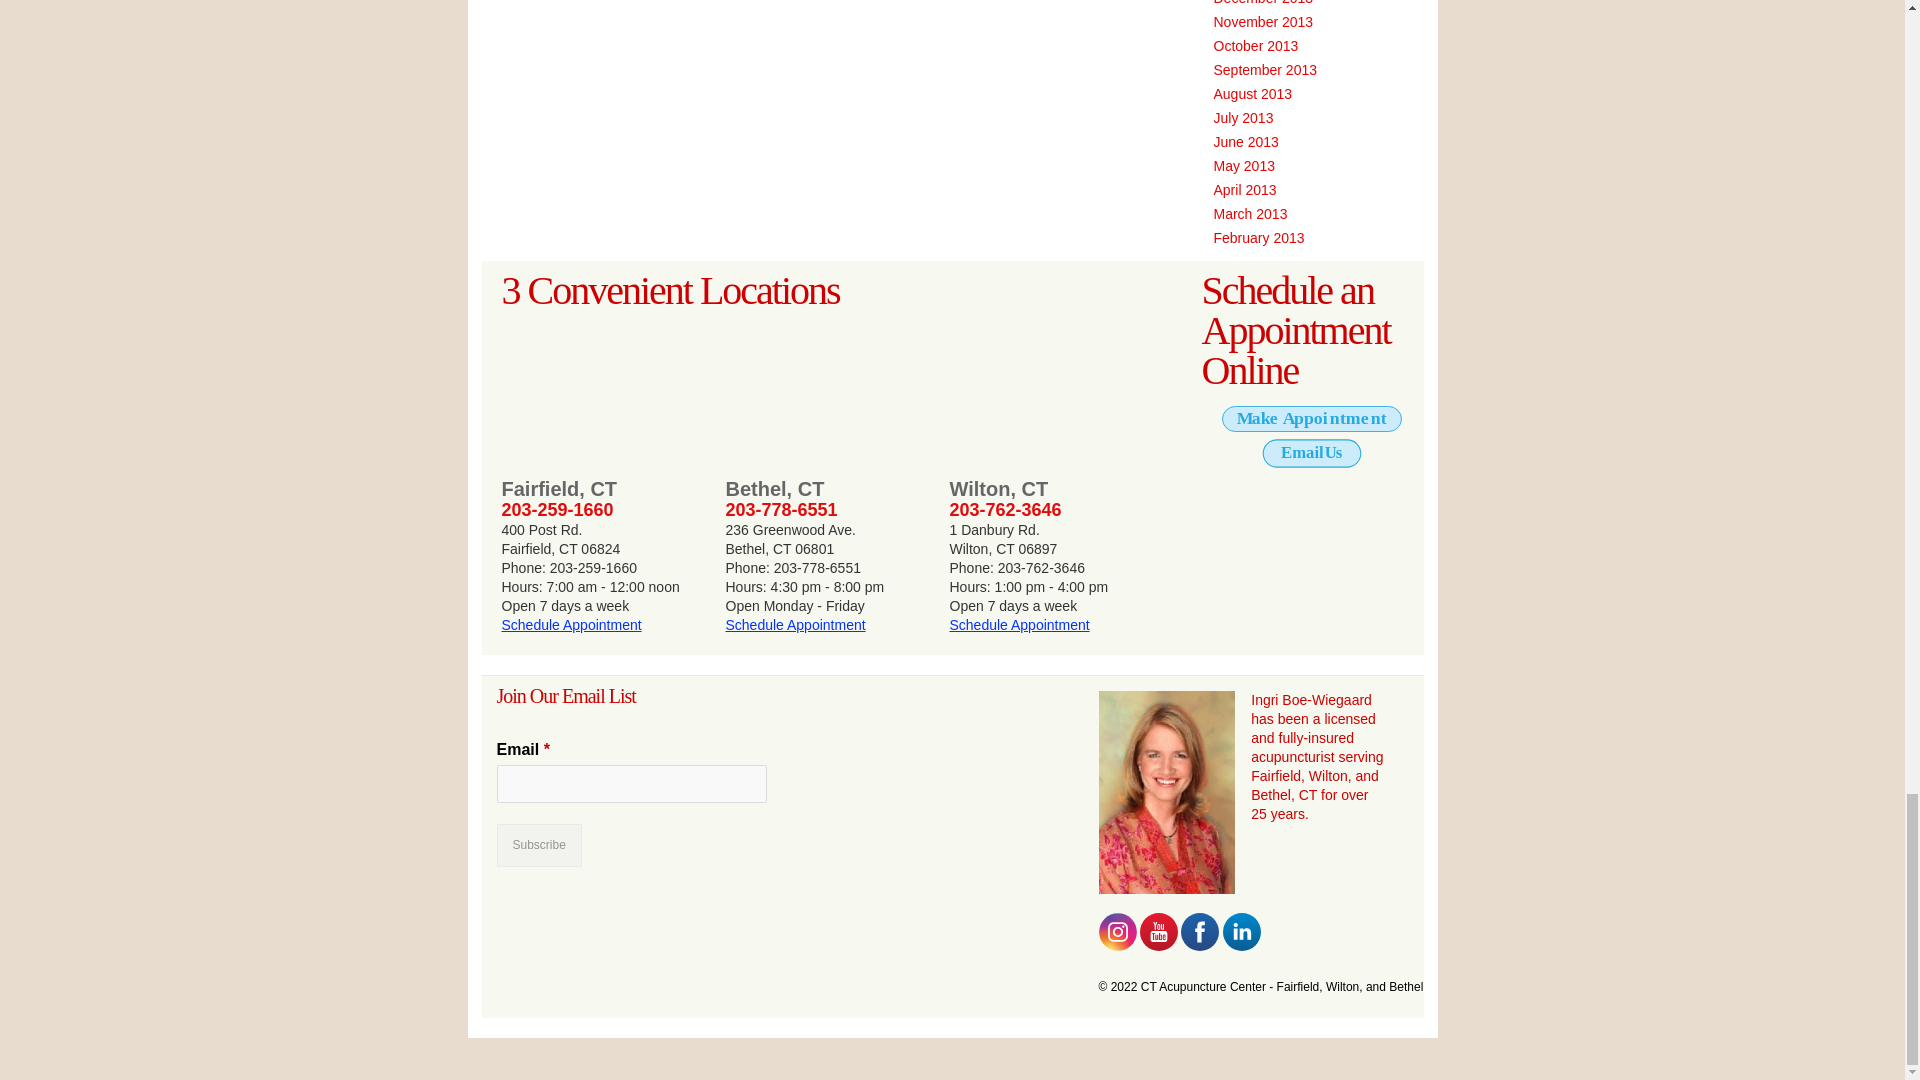 Image resolution: width=1920 pixels, height=1080 pixels. Describe the element at coordinates (827, 392) in the screenshot. I see `Bethel, CT Location Video` at that location.